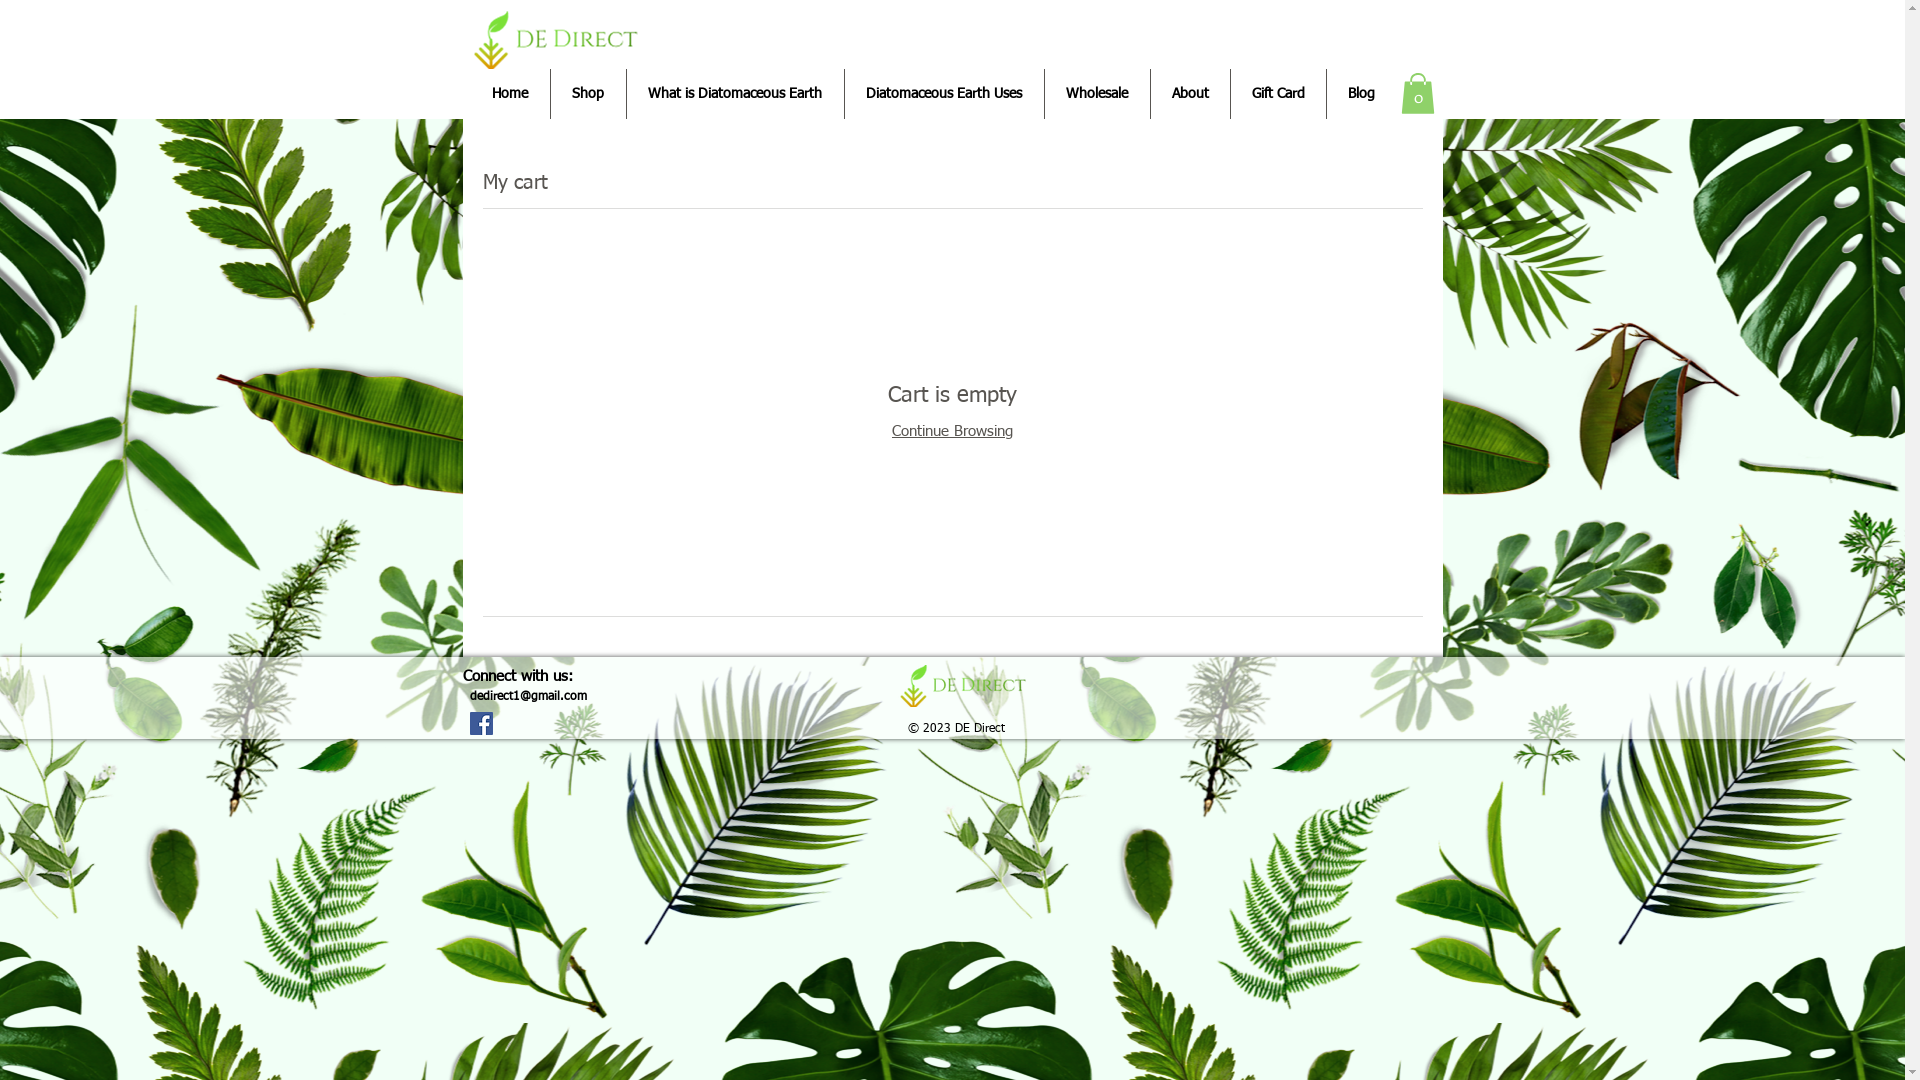  What do you see at coordinates (1360, 94) in the screenshot?
I see `Blog` at bounding box center [1360, 94].